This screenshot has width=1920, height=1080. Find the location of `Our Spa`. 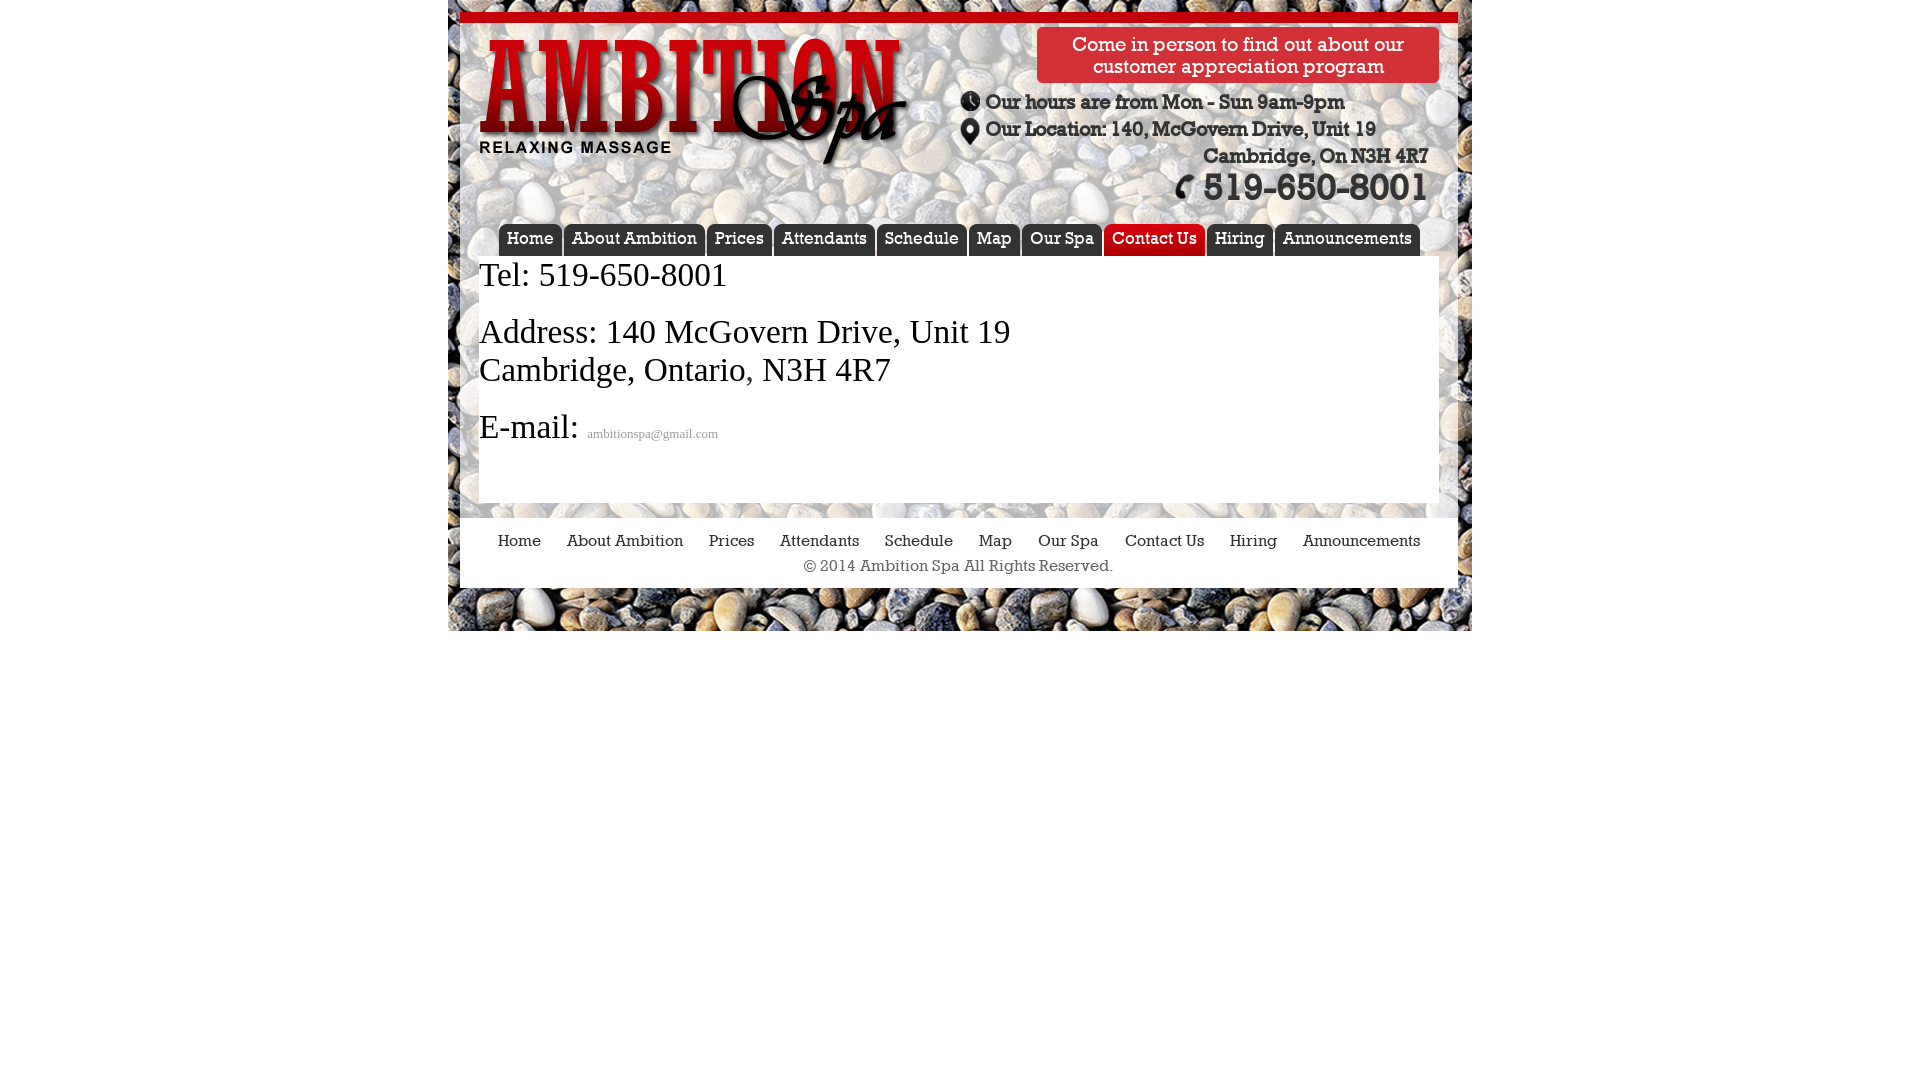

Our Spa is located at coordinates (1068, 540).